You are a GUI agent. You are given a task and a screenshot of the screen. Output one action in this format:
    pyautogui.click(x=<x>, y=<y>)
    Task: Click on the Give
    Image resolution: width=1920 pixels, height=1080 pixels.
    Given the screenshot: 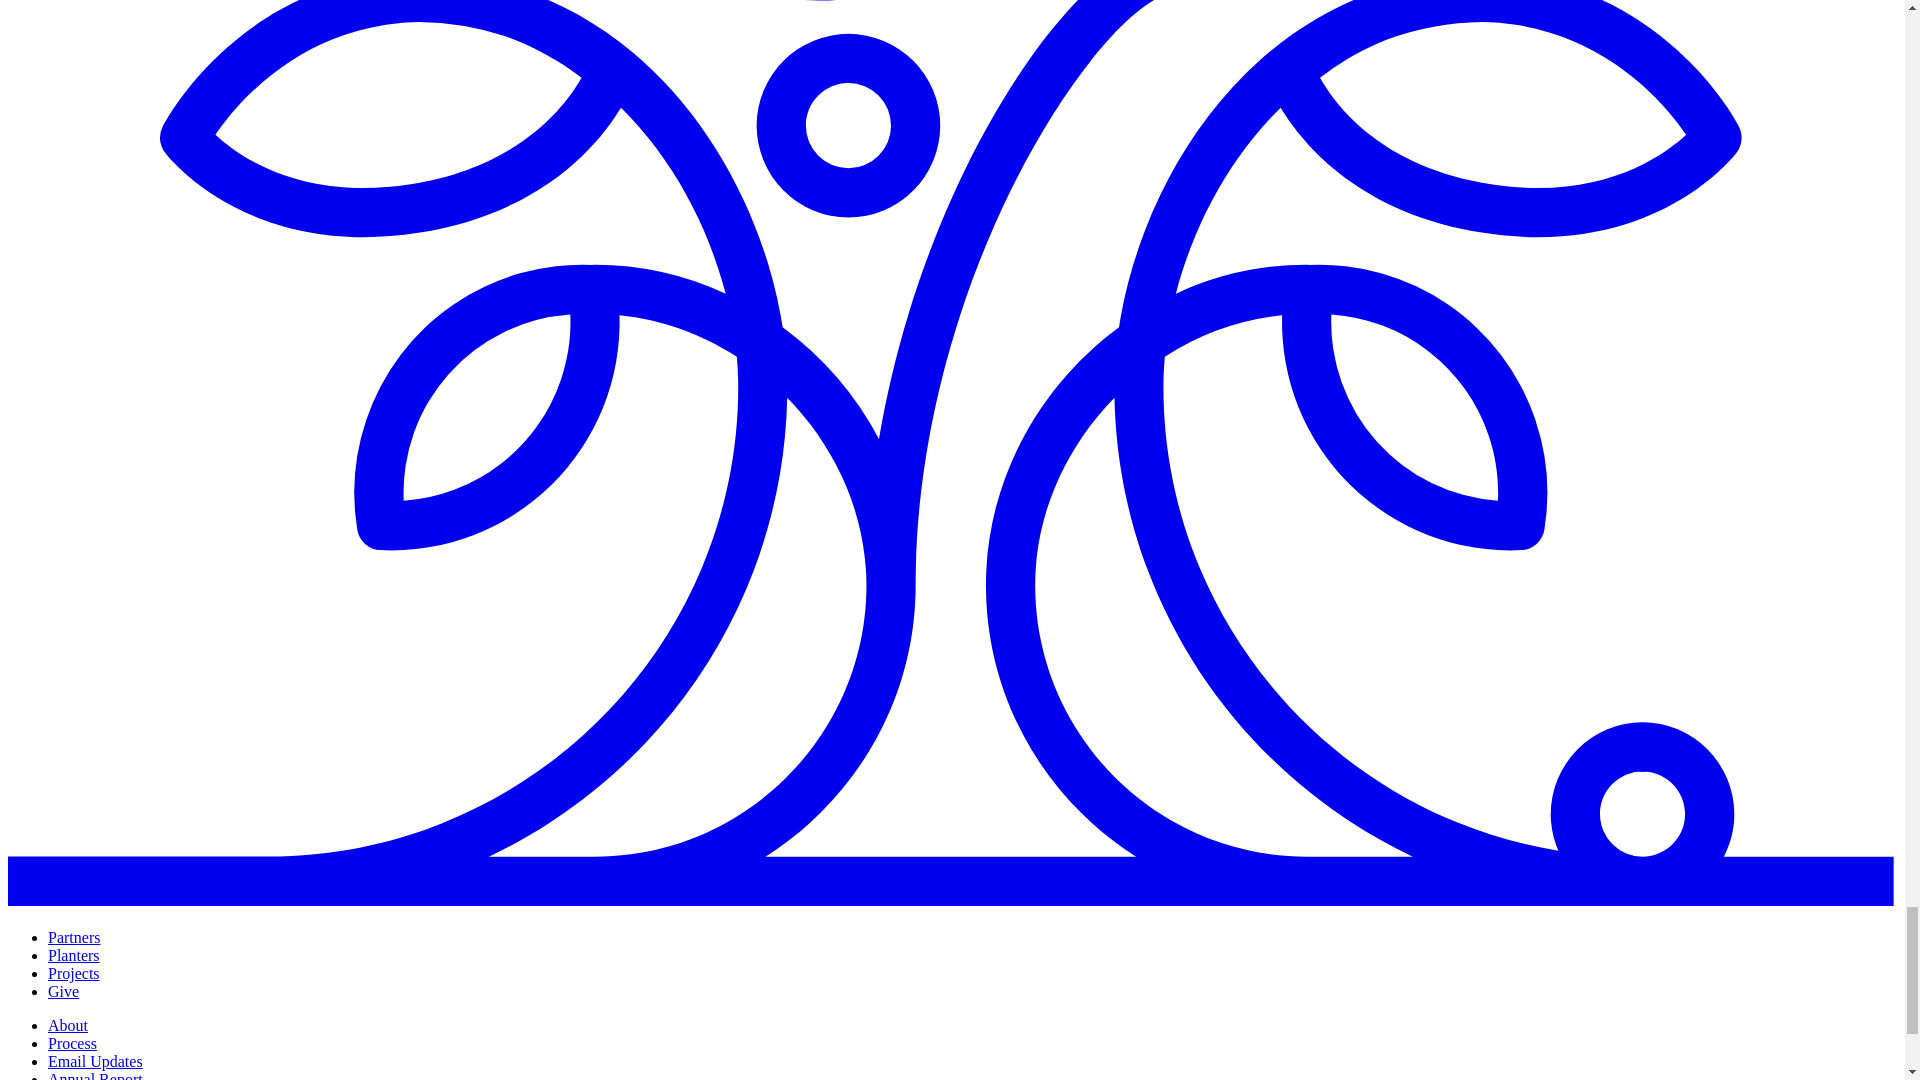 What is the action you would take?
    pyautogui.click(x=63, y=991)
    